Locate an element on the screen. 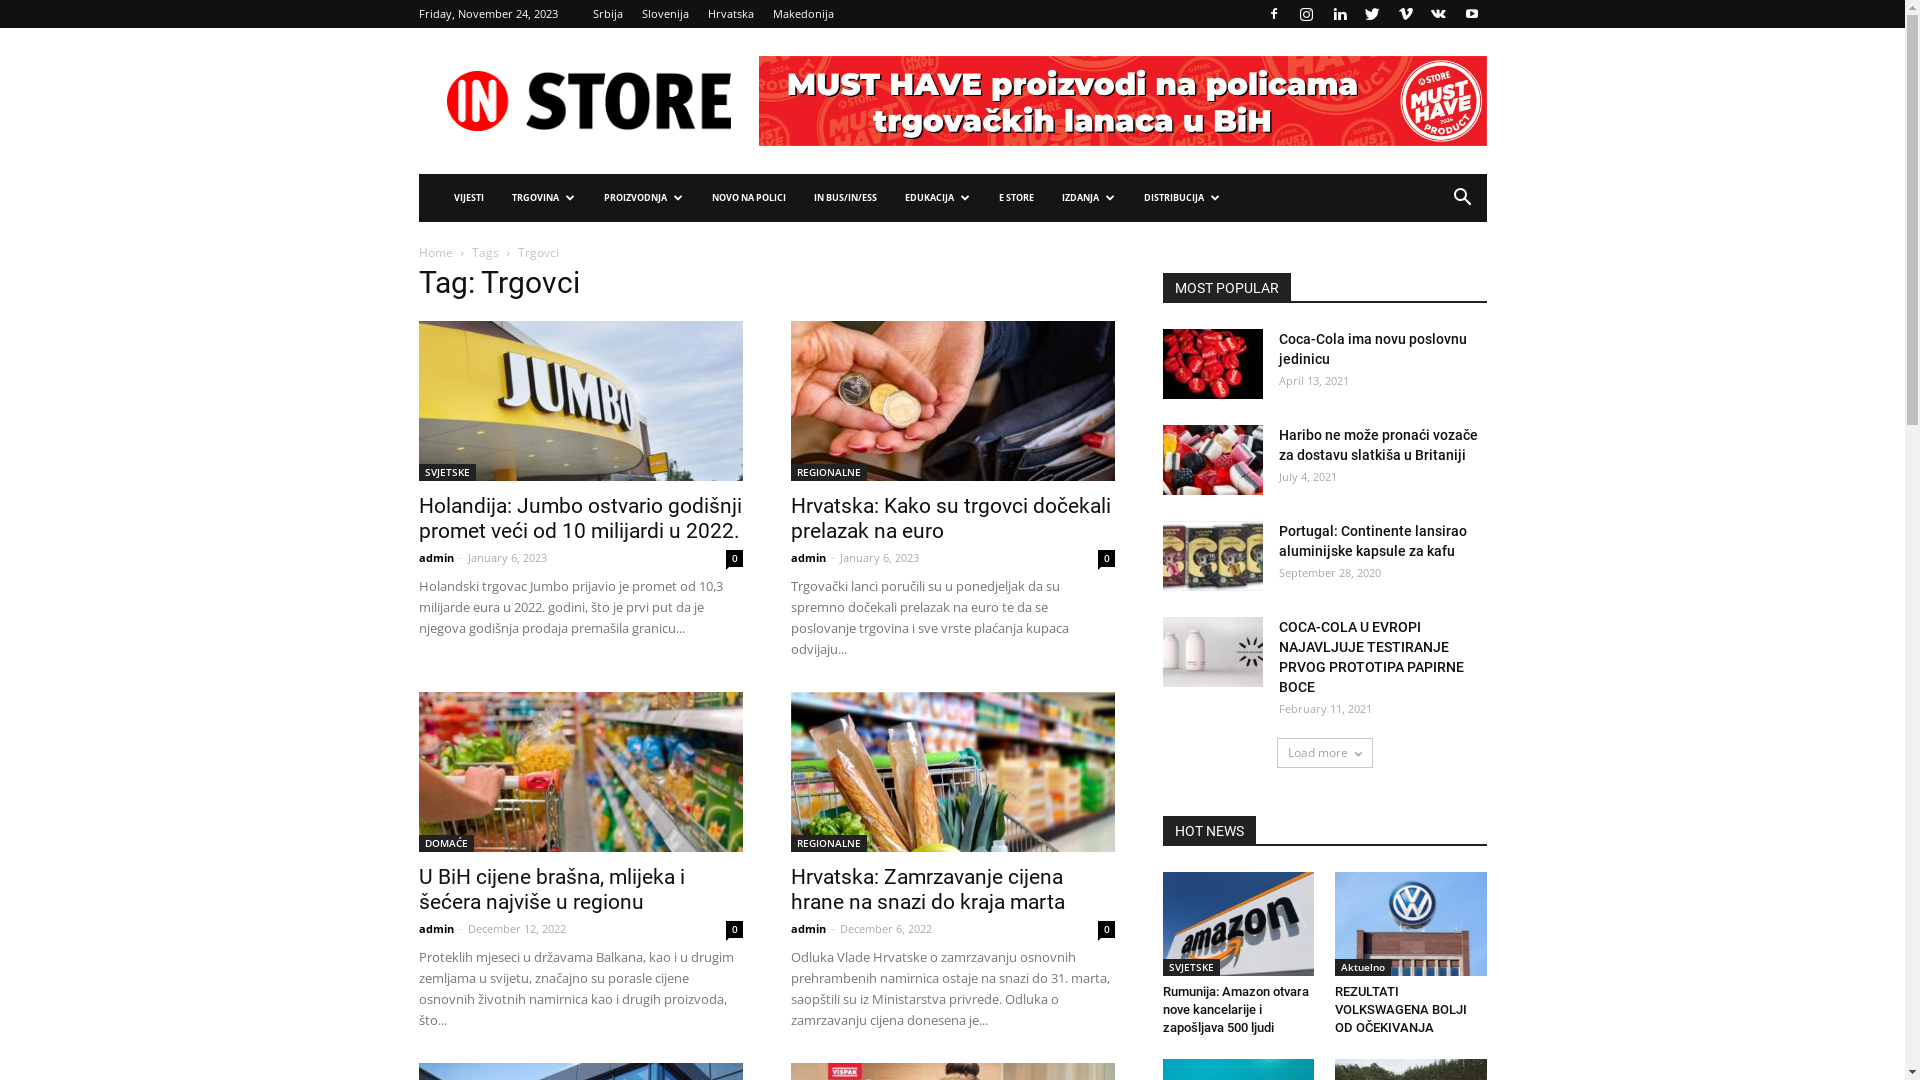 Image resolution: width=1920 pixels, height=1080 pixels. Srbija is located at coordinates (607, 14).